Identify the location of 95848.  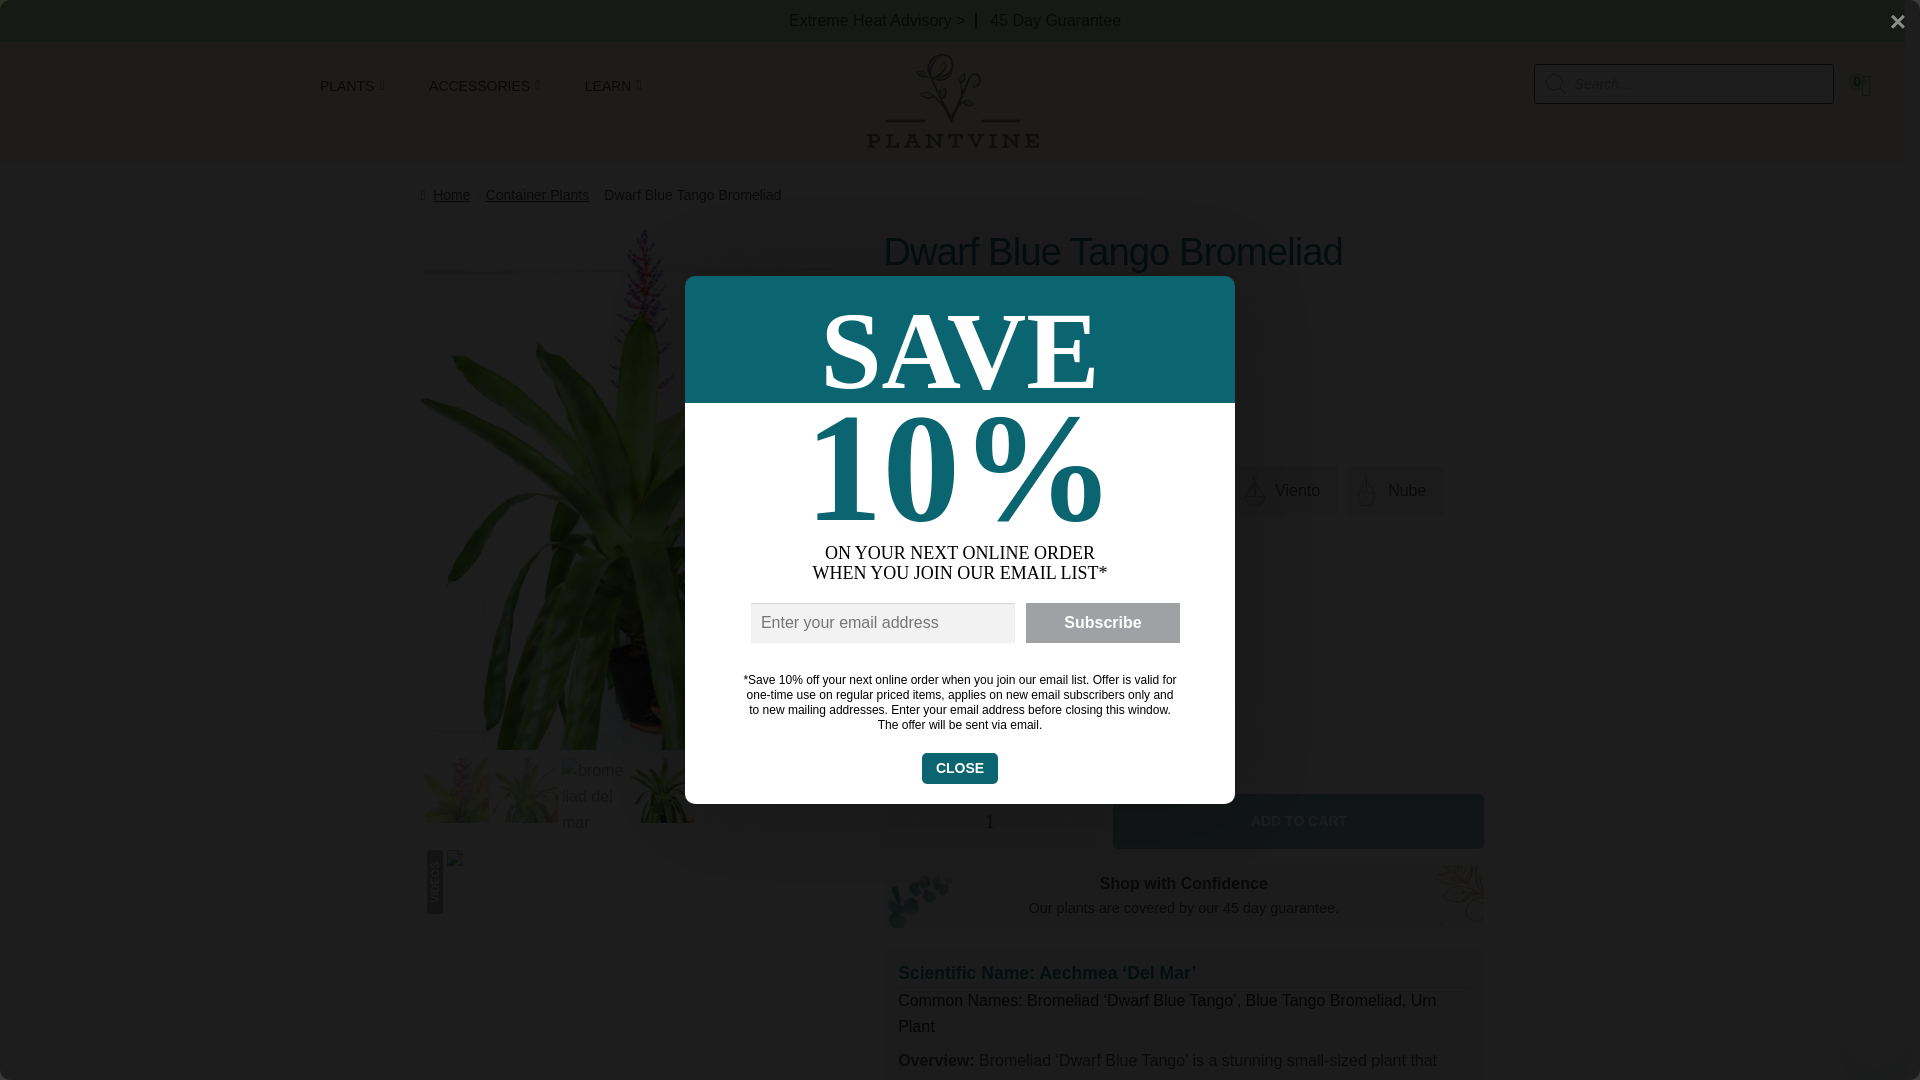
(910, 756).